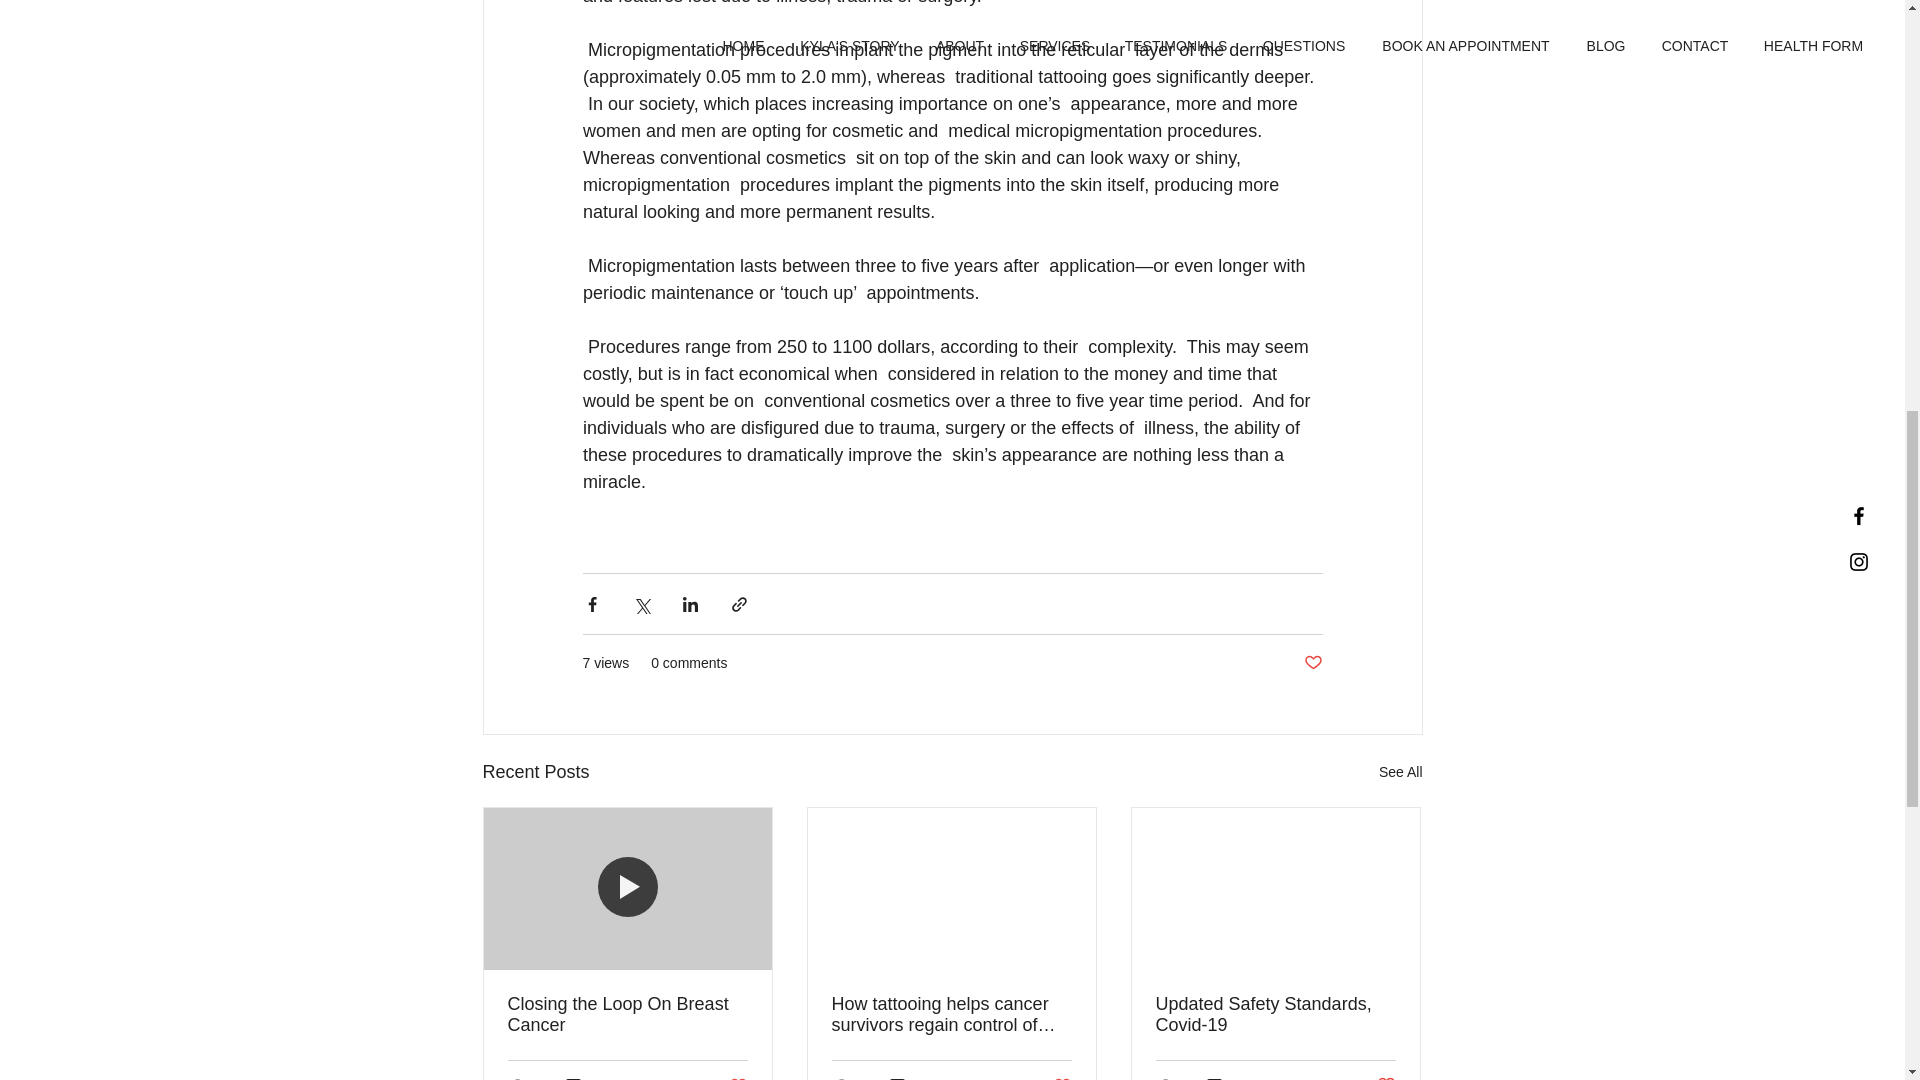  Describe the element at coordinates (1275, 1014) in the screenshot. I see `See All` at that location.